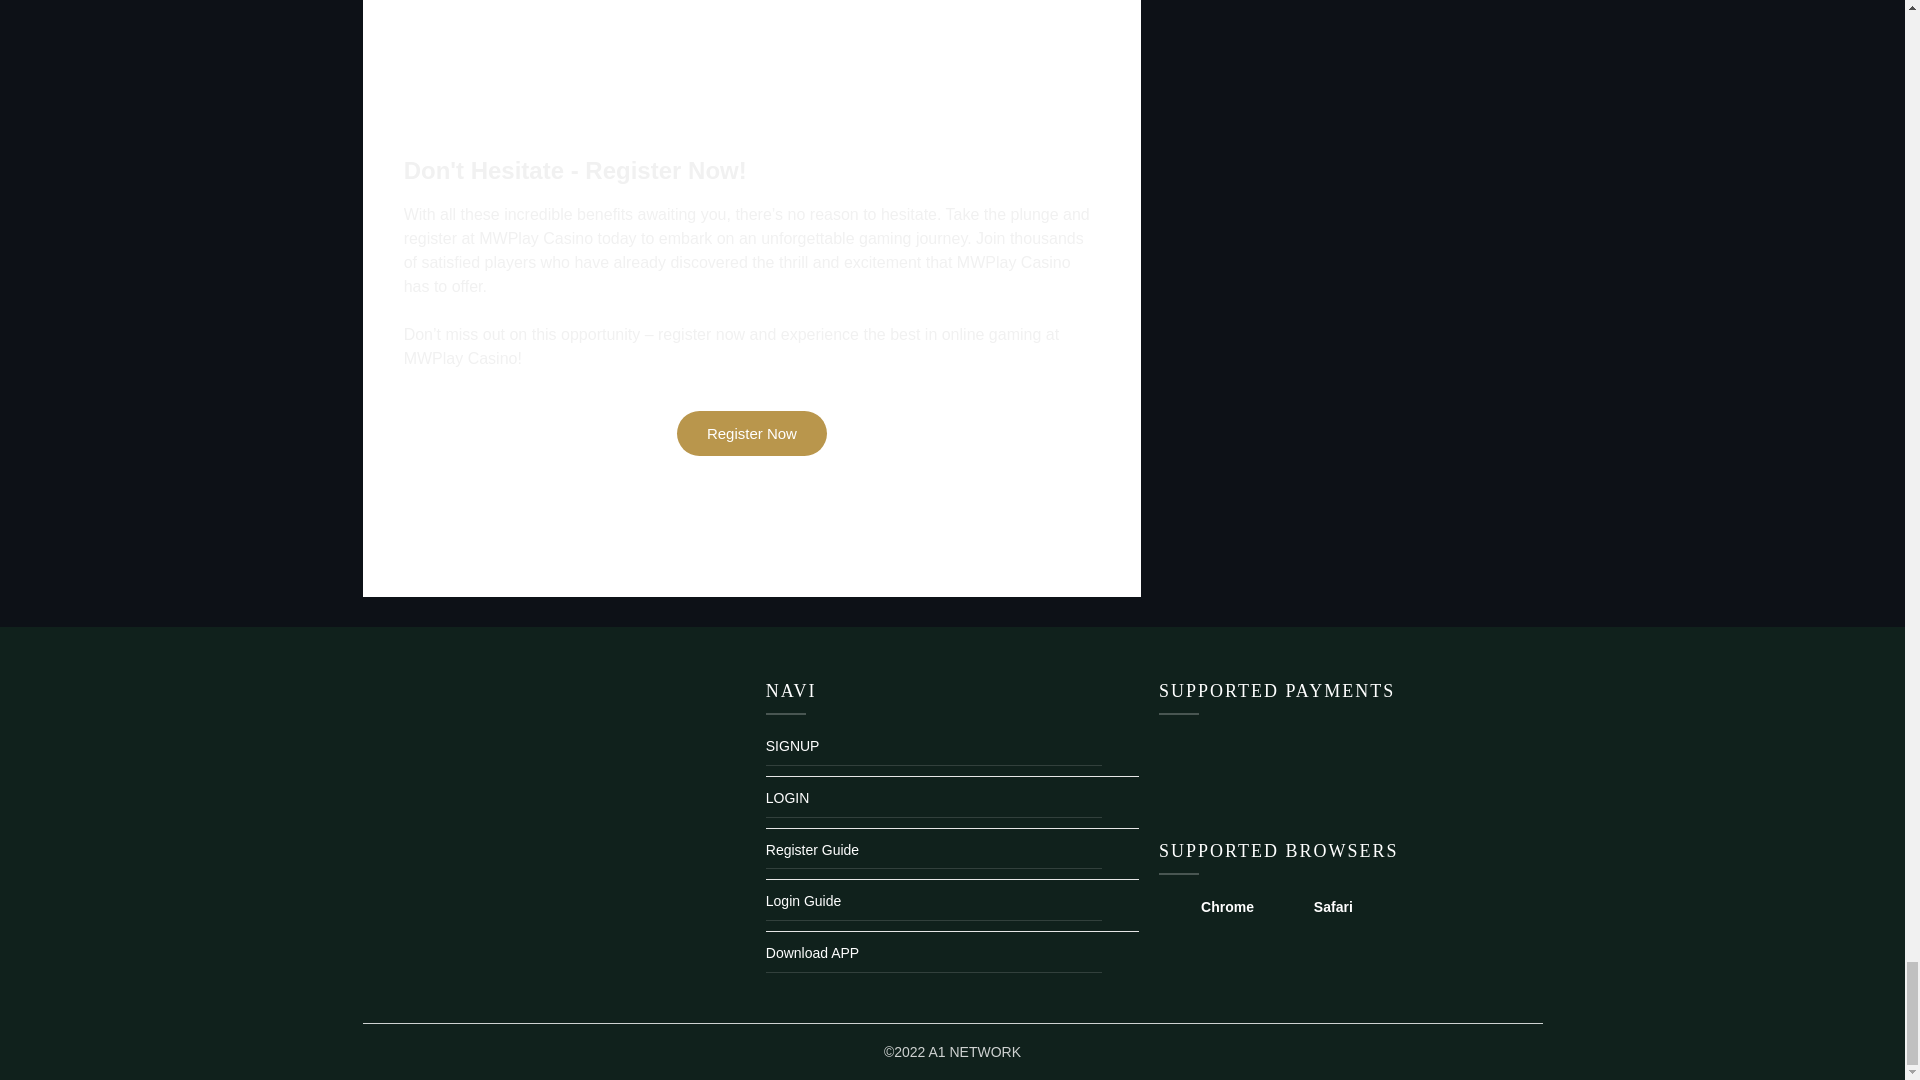 The image size is (1920, 1080). What do you see at coordinates (952, 803) in the screenshot?
I see `LOGIN` at bounding box center [952, 803].